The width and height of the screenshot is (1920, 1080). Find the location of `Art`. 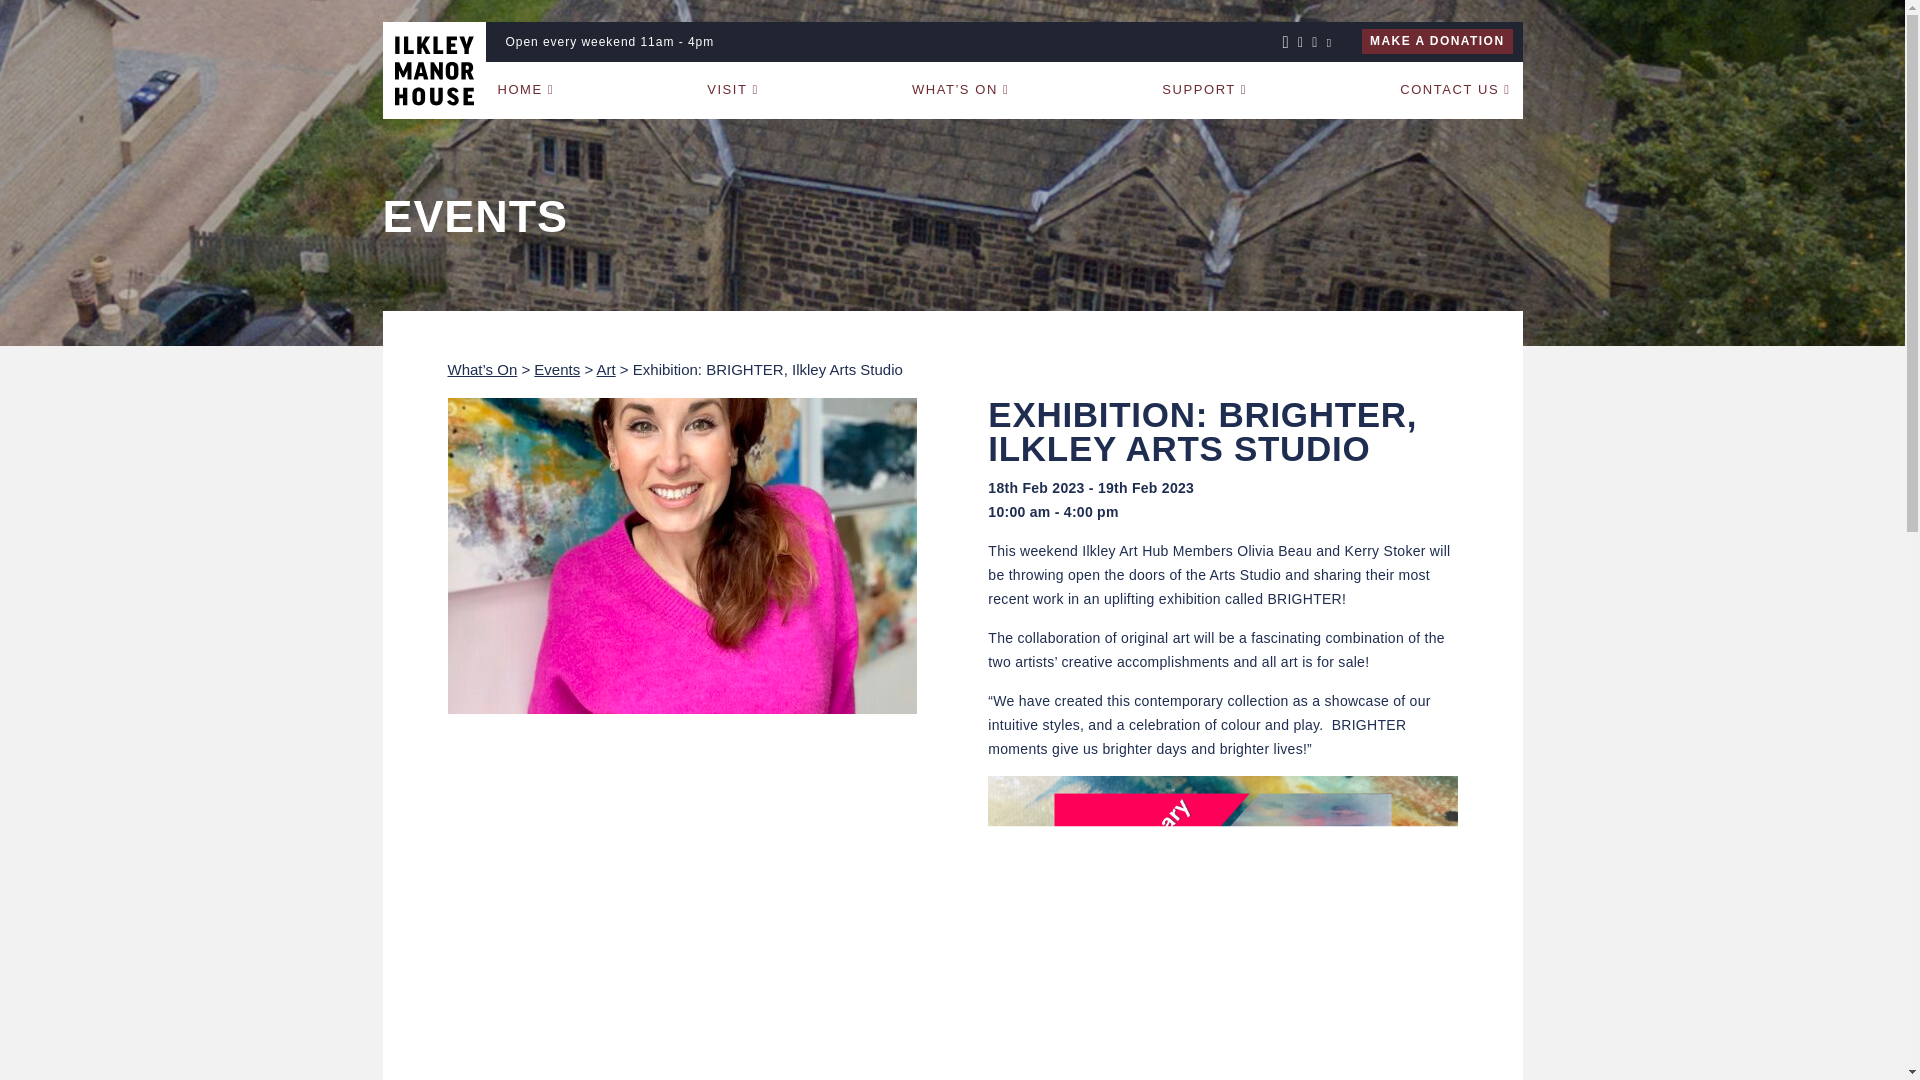

Art is located at coordinates (604, 369).